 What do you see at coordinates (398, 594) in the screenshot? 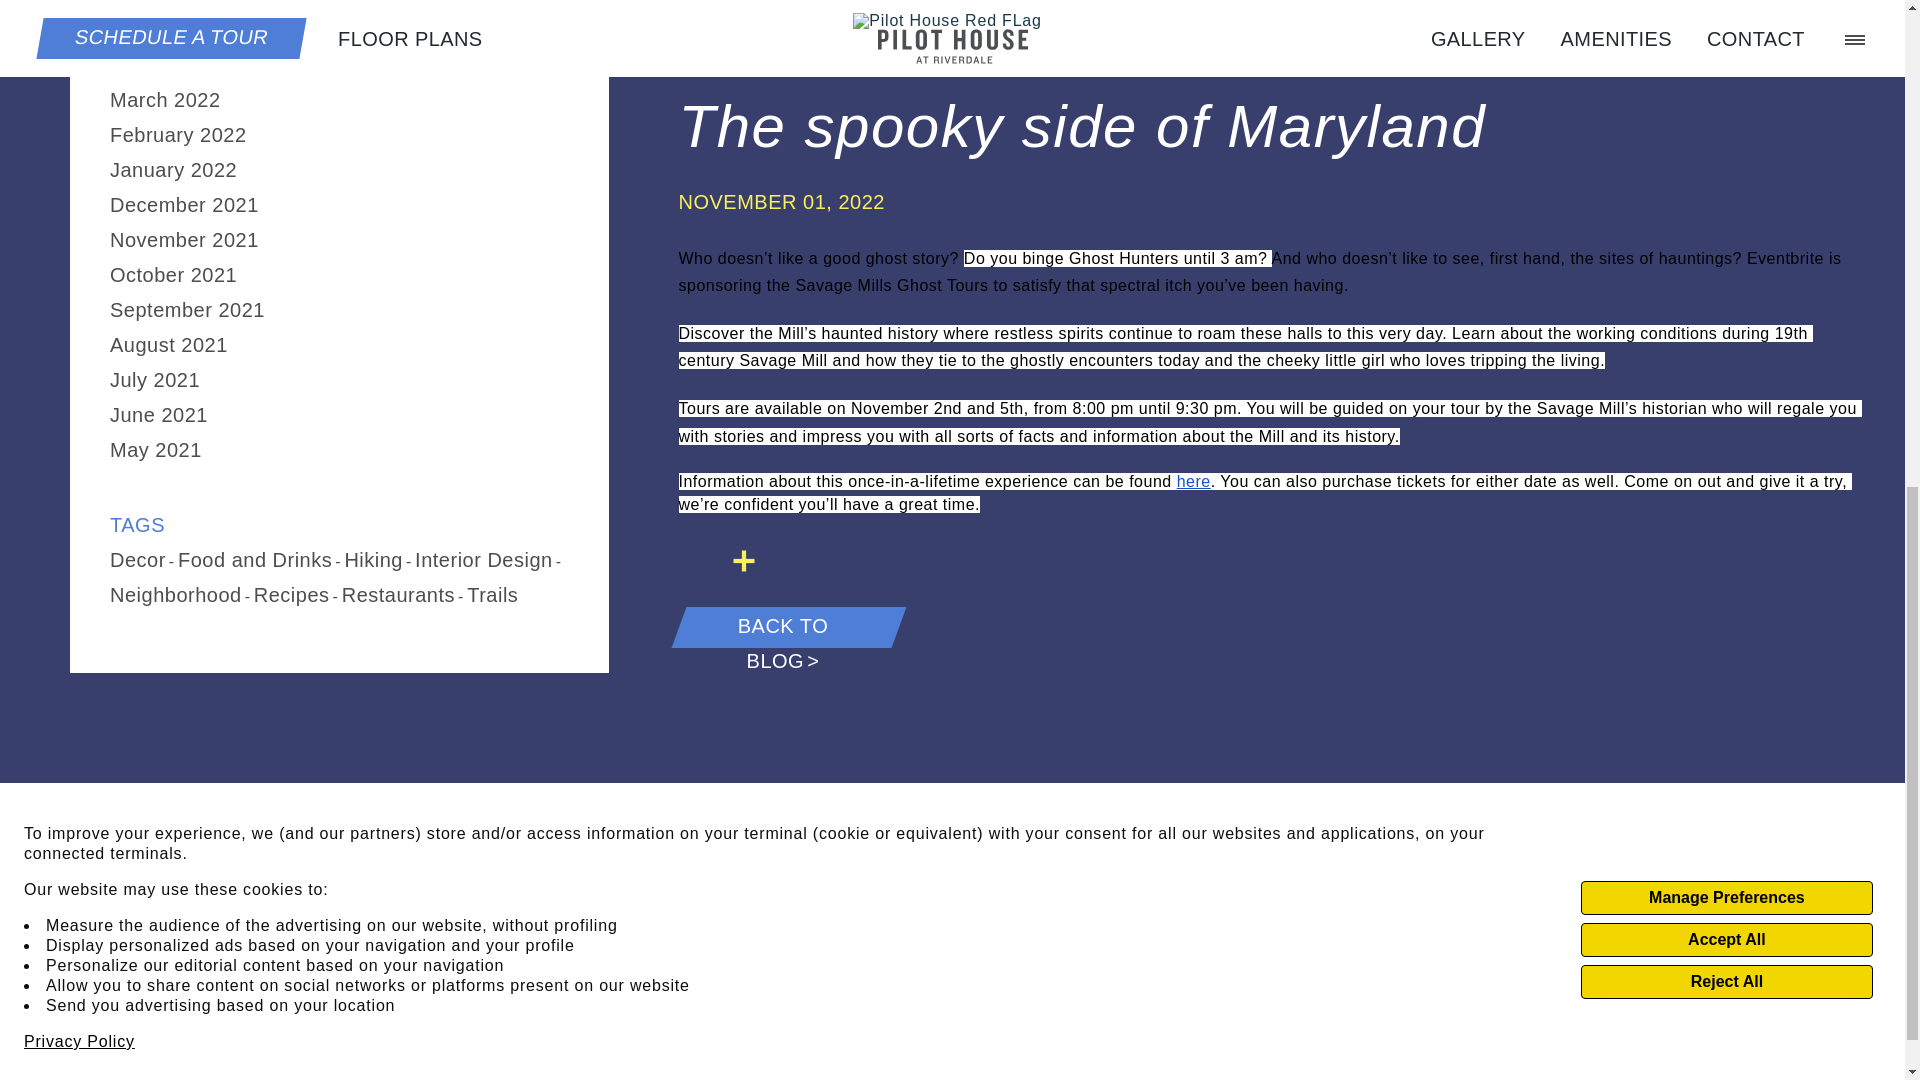
I see `Restaurants Tag` at bounding box center [398, 594].